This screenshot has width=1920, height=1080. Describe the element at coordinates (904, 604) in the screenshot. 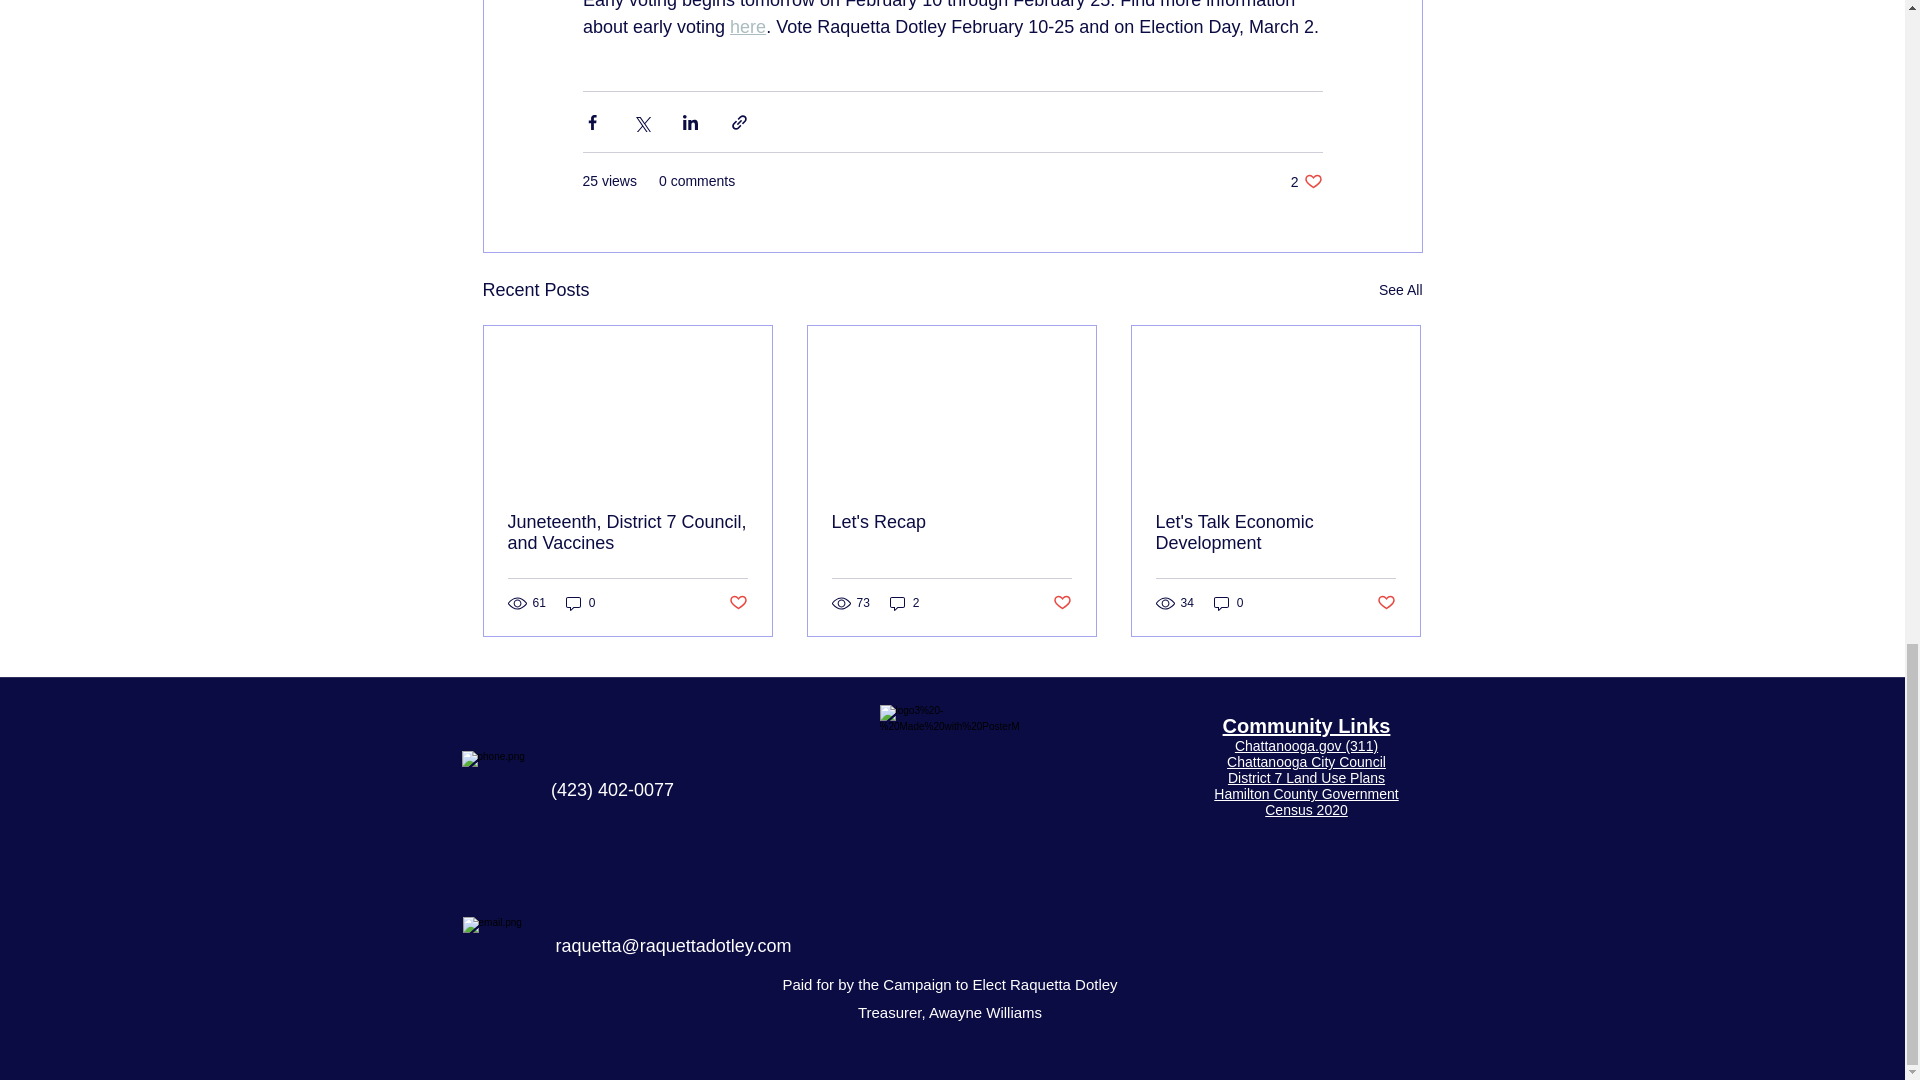

I see `2` at that location.